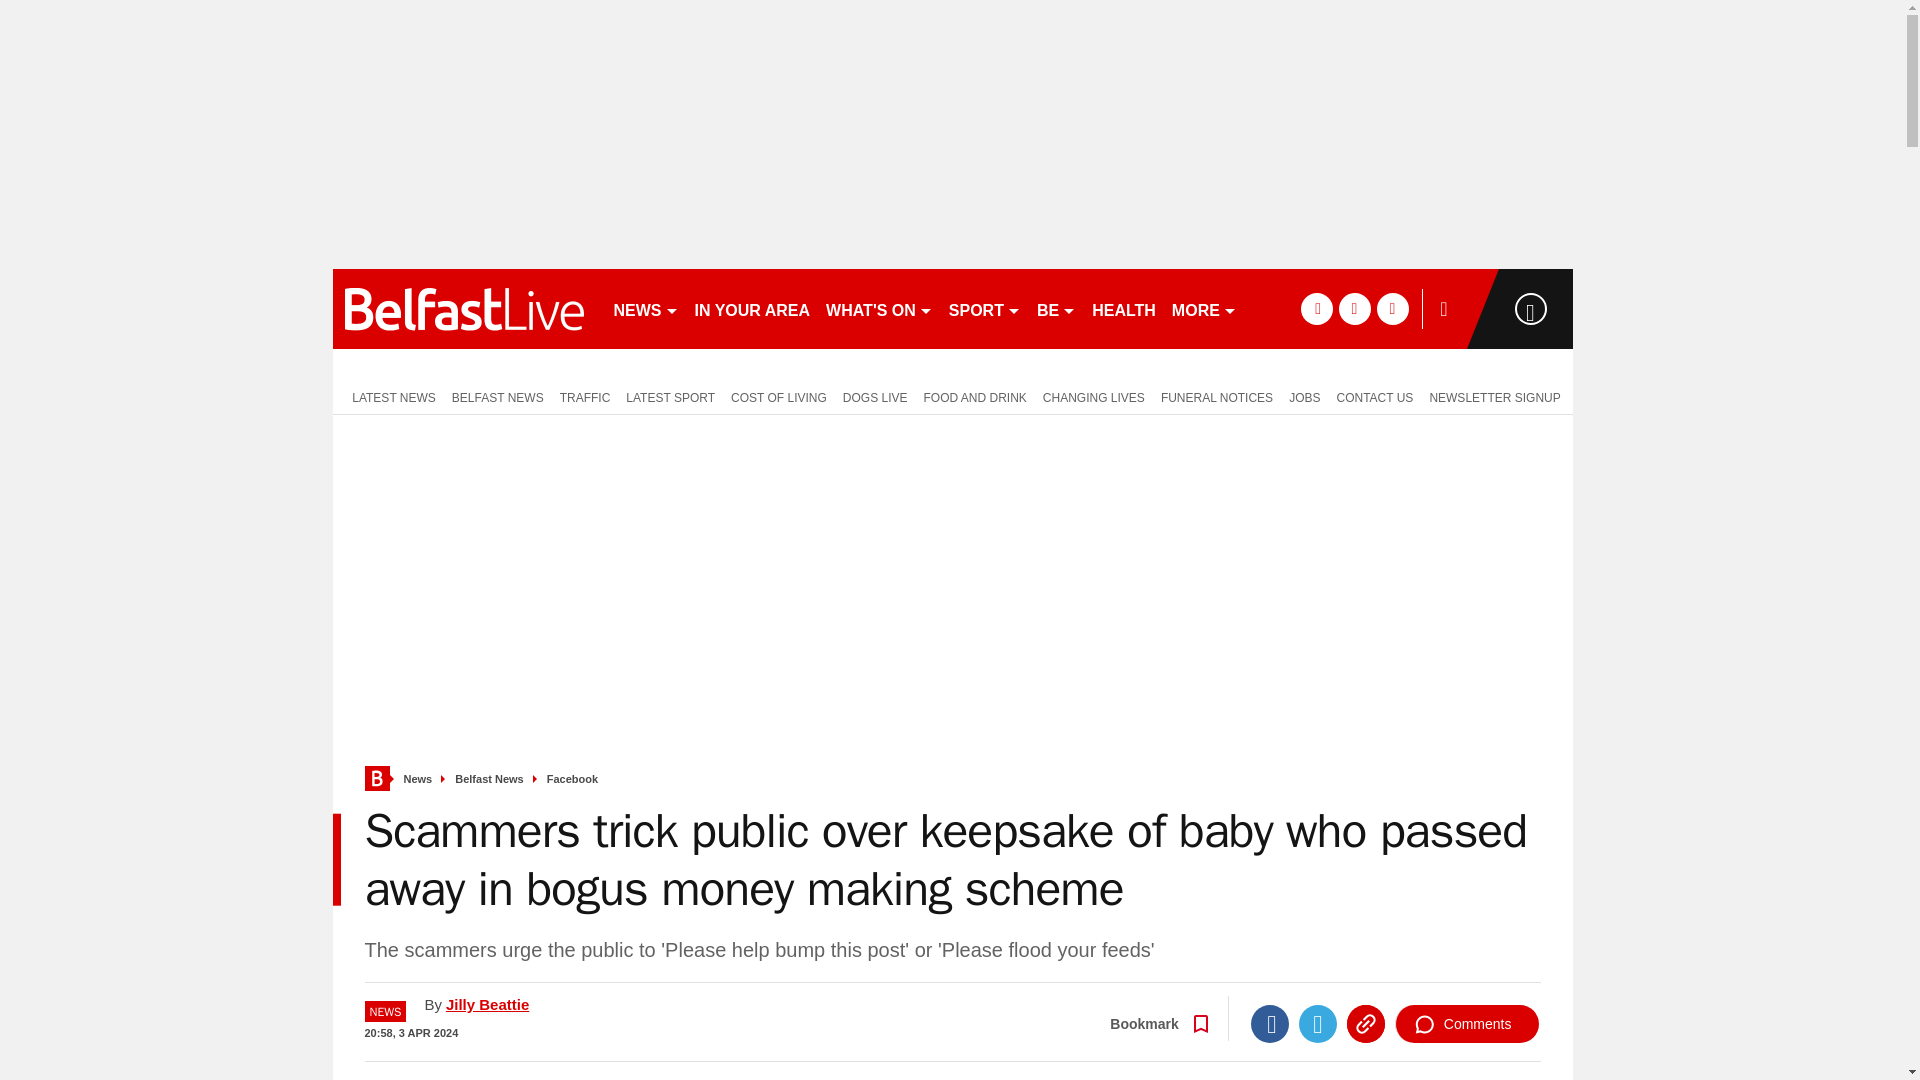 The width and height of the screenshot is (1920, 1080). Describe the element at coordinates (1354, 308) in the screenshot. I see `twitter` at that location.